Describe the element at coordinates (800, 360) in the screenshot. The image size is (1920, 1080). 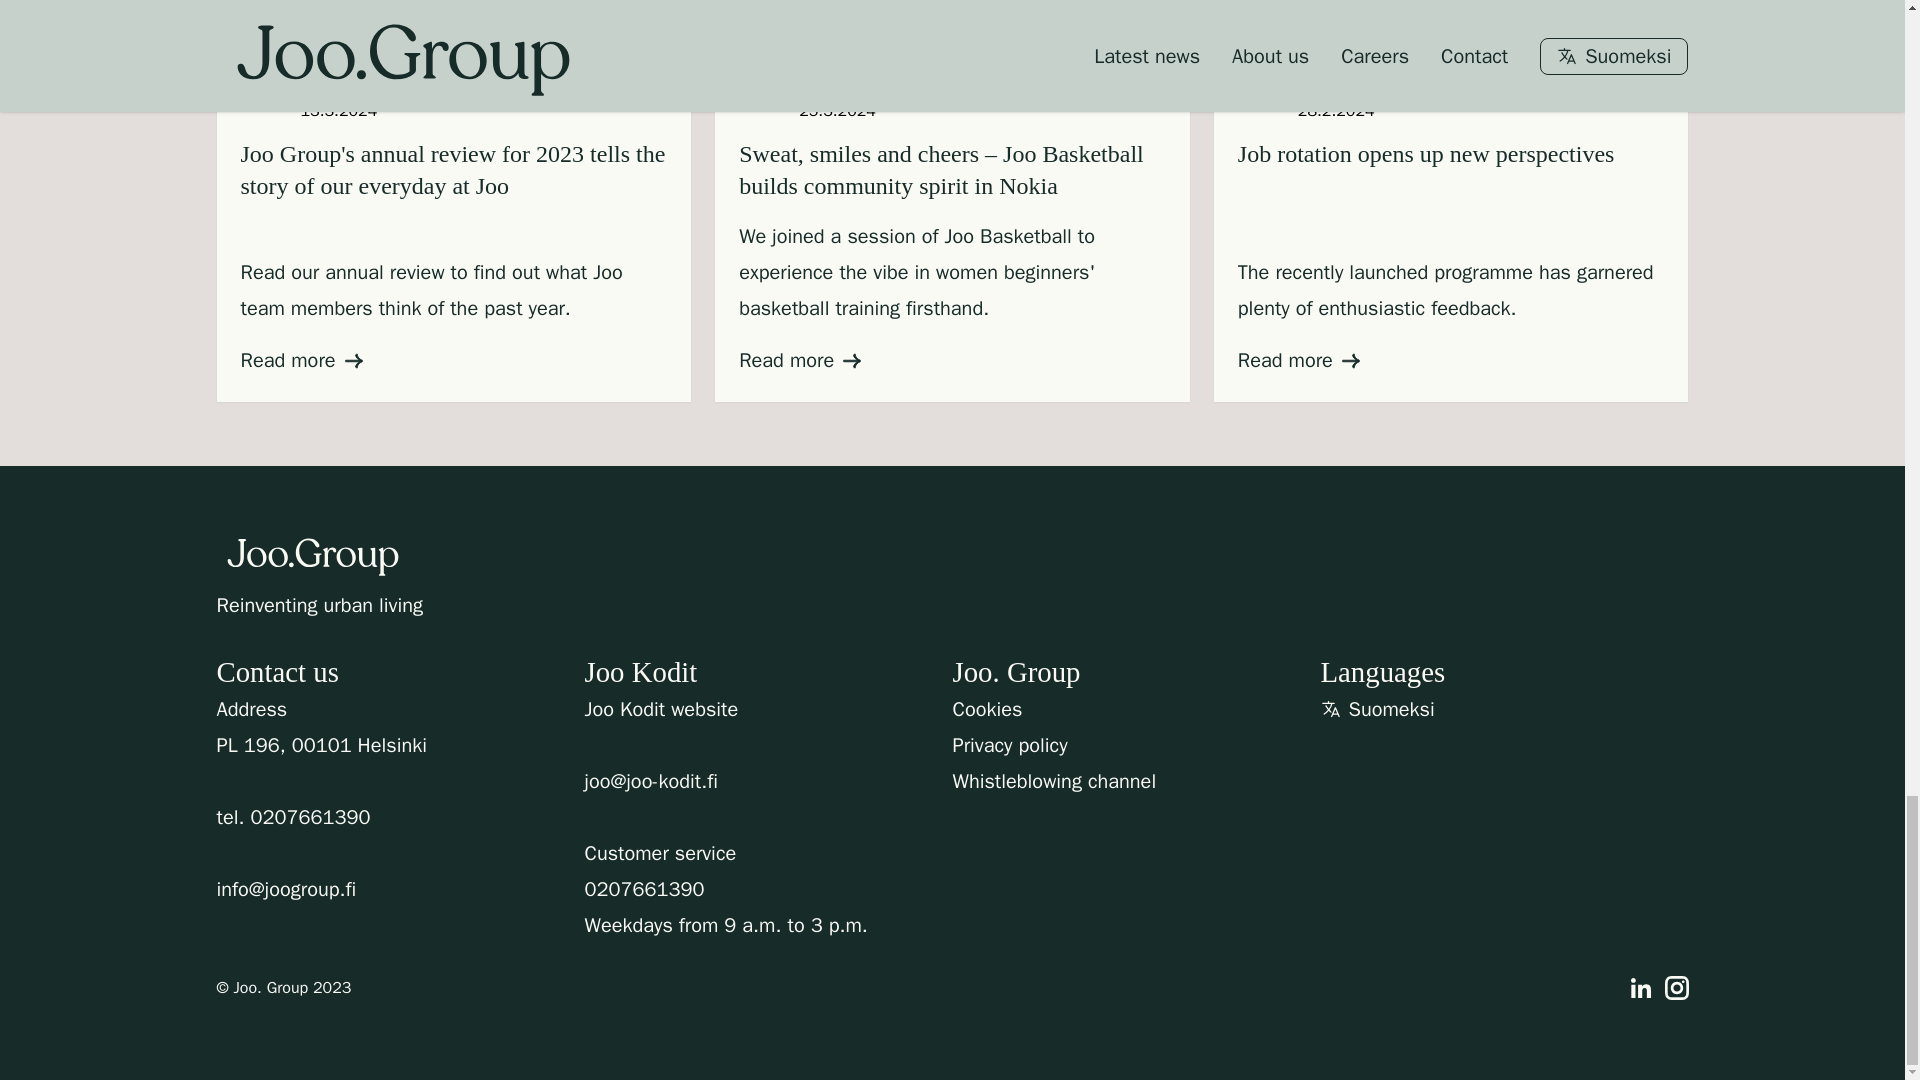
I see `Read more` at that location.